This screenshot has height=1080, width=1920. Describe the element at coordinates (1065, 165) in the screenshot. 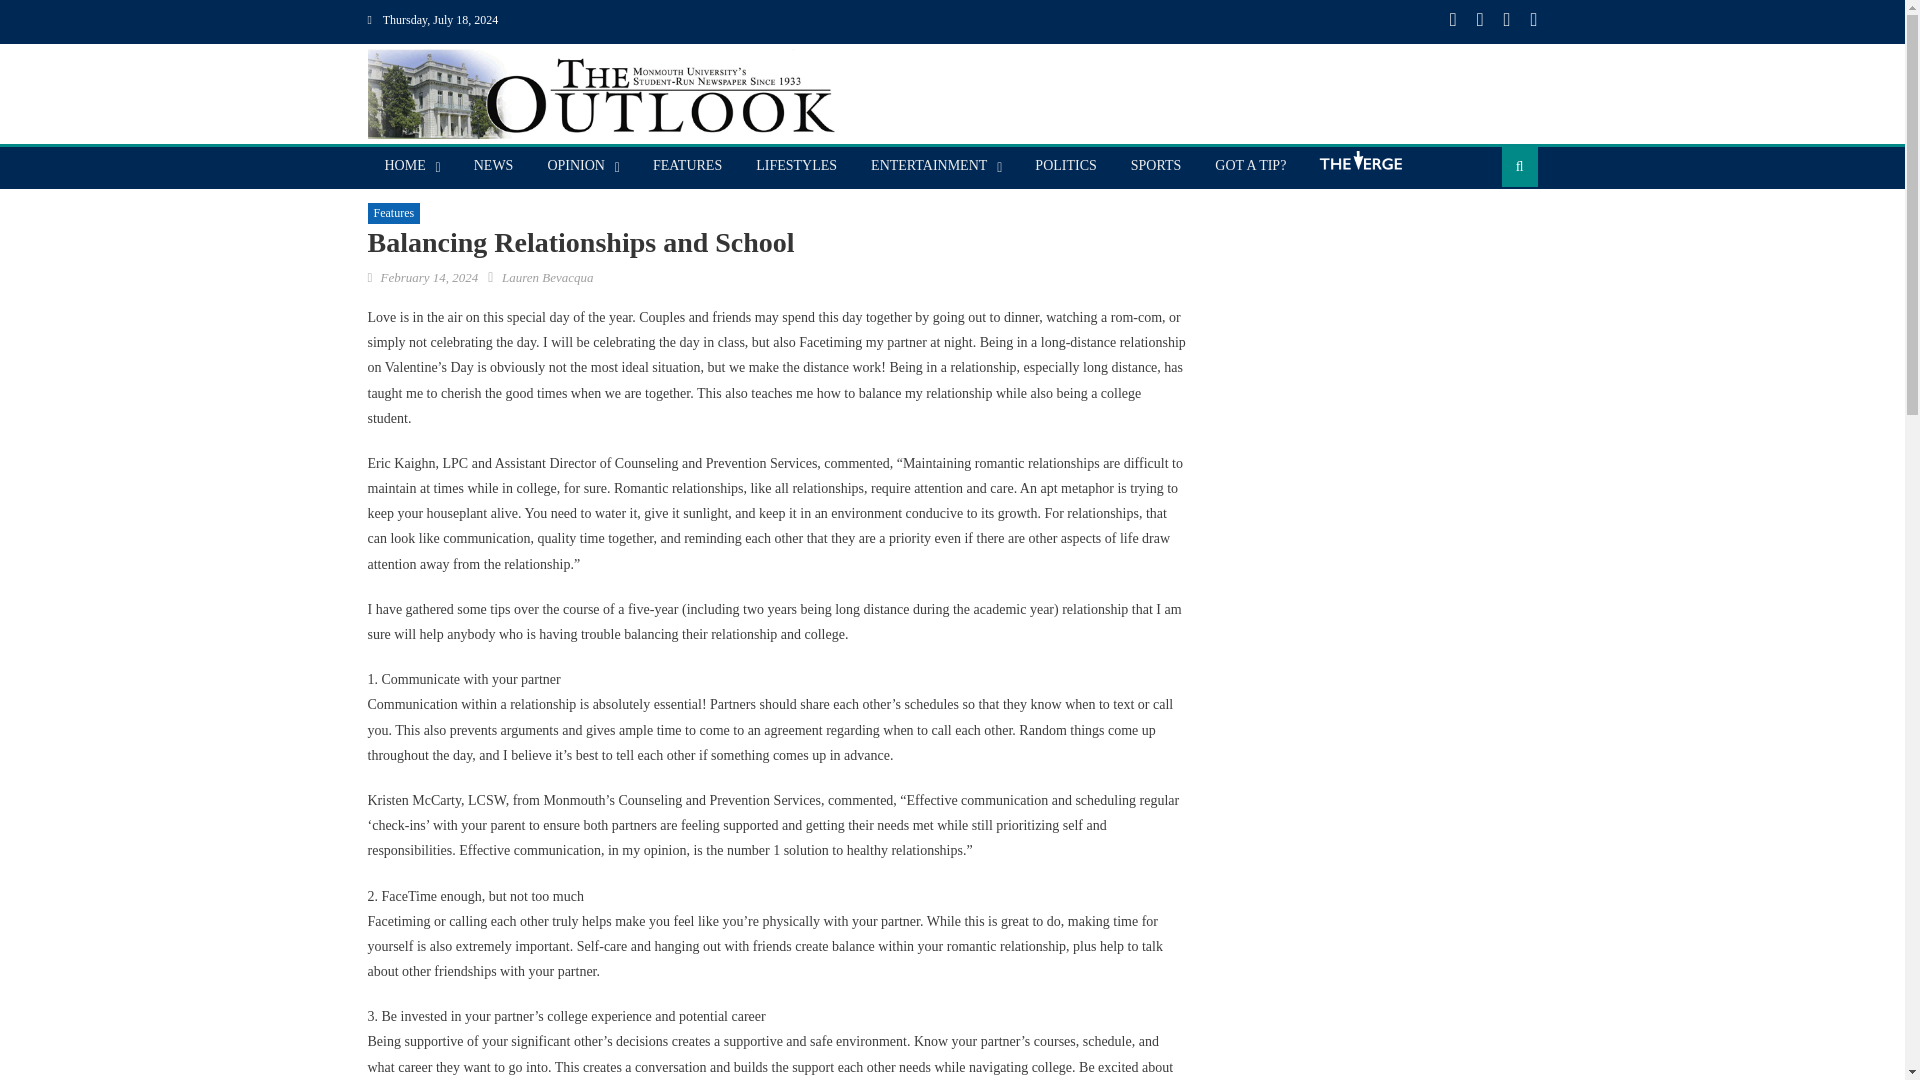

I see `POLITICS` at that location.